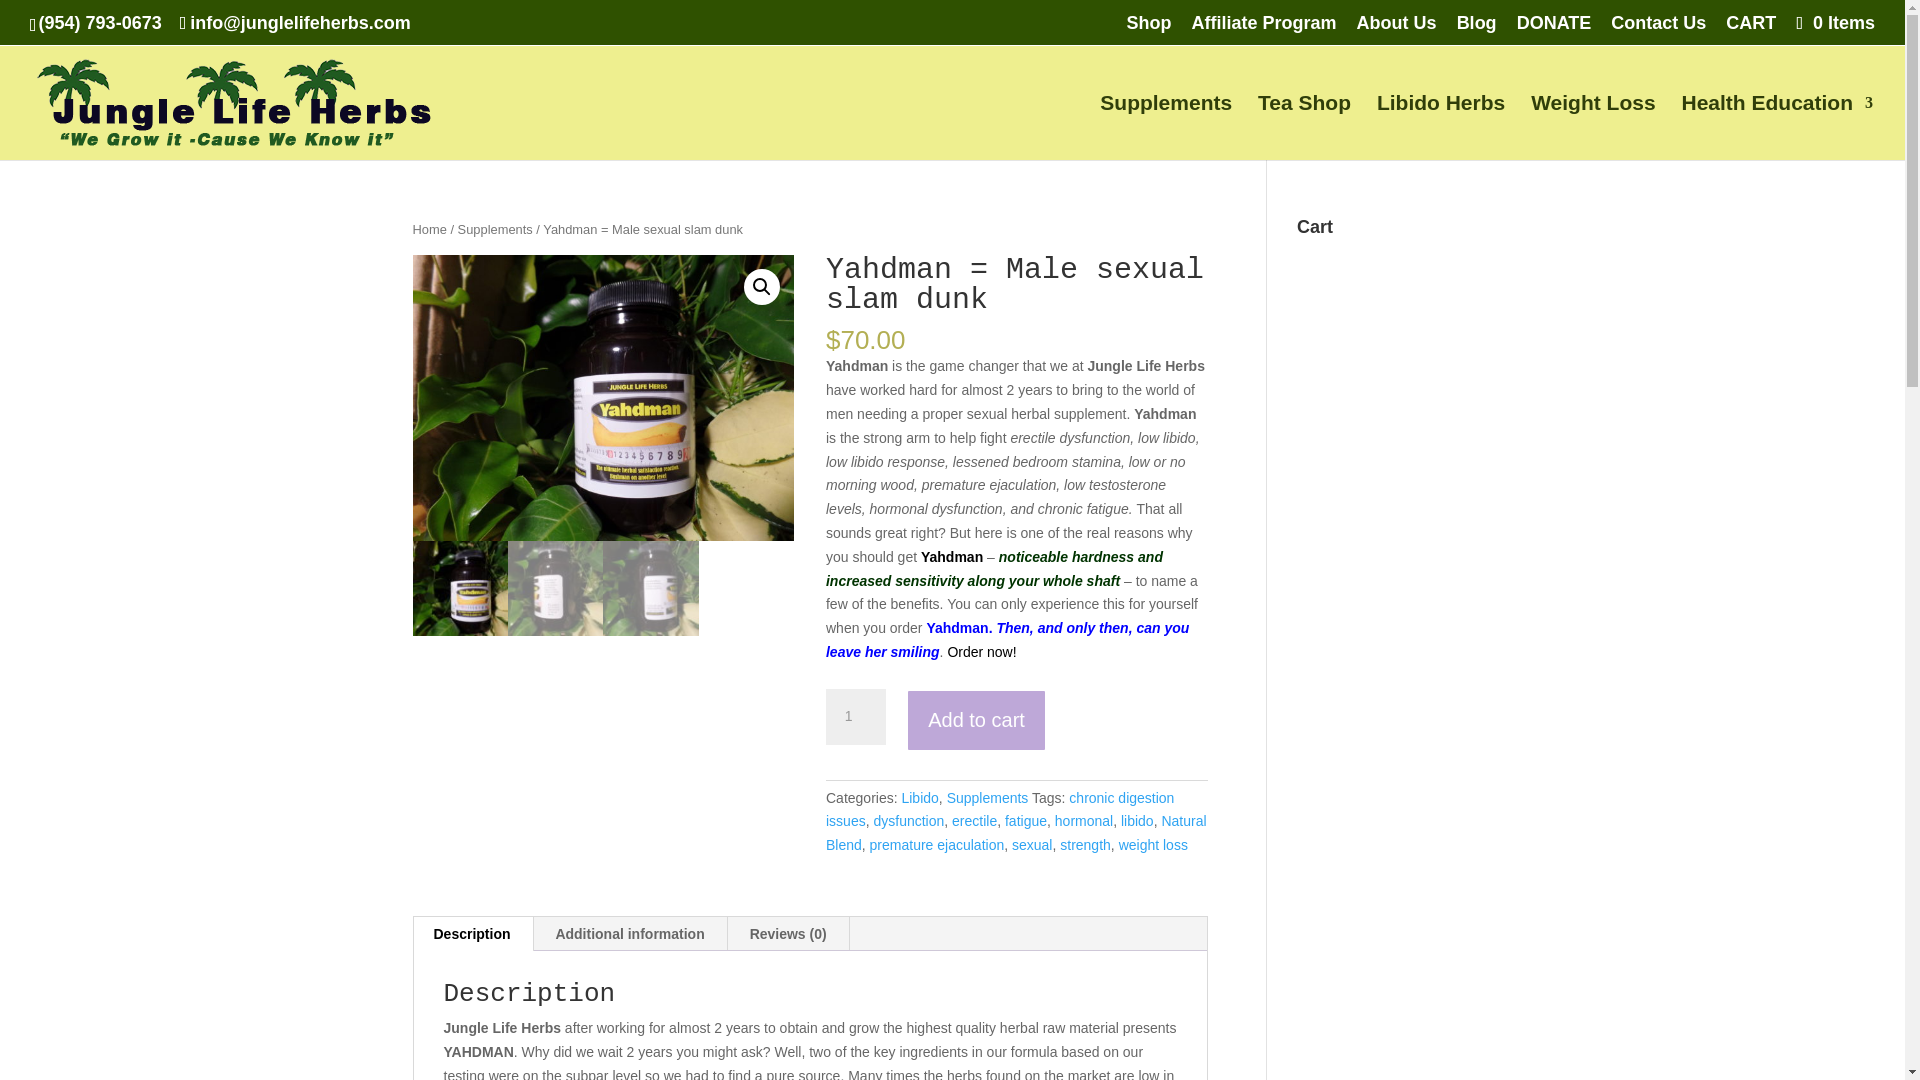 The width and height of the screenshot is (1920, 1080). I want to click on Contact Us, so click(1658, 30).